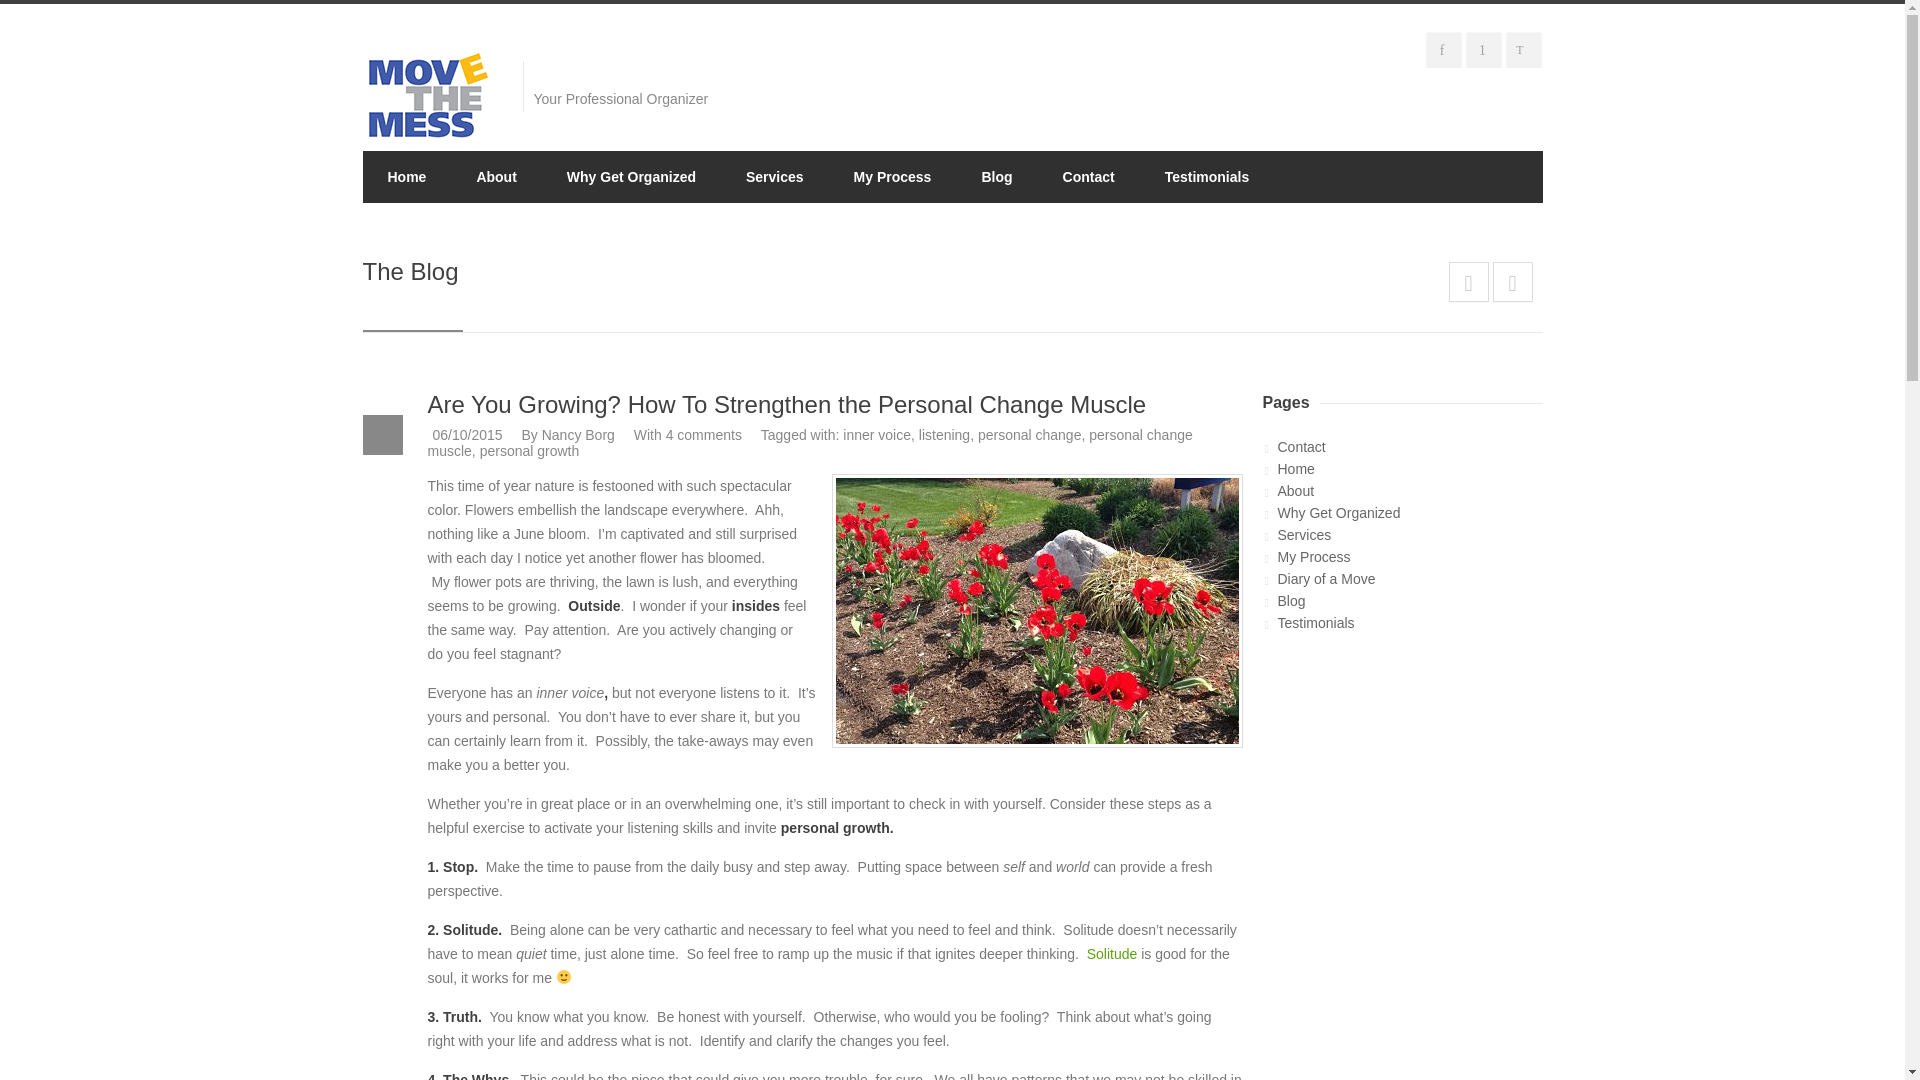 The height and width of the screenshot is (1080, 1920). I want to click on inner voice, so click(876, 434).